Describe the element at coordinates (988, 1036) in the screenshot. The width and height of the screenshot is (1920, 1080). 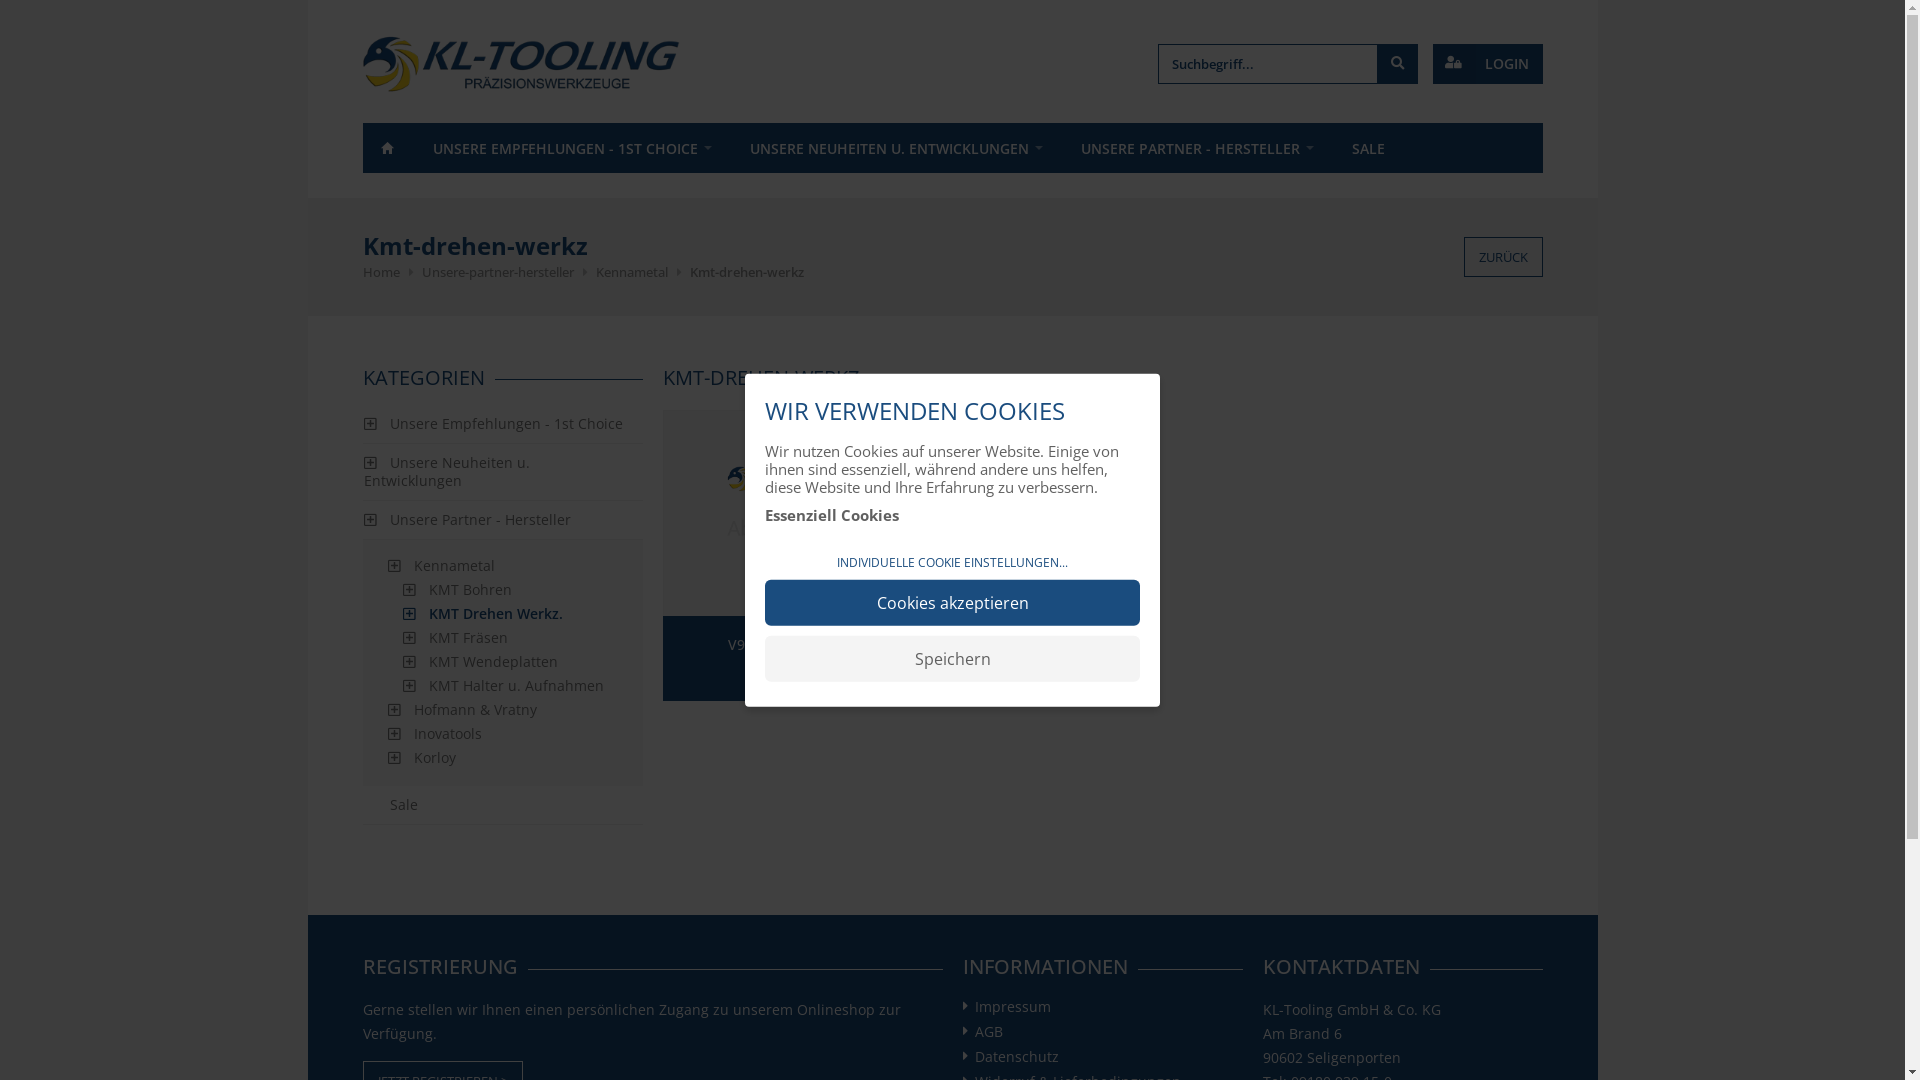
I see `AGB` at that location.